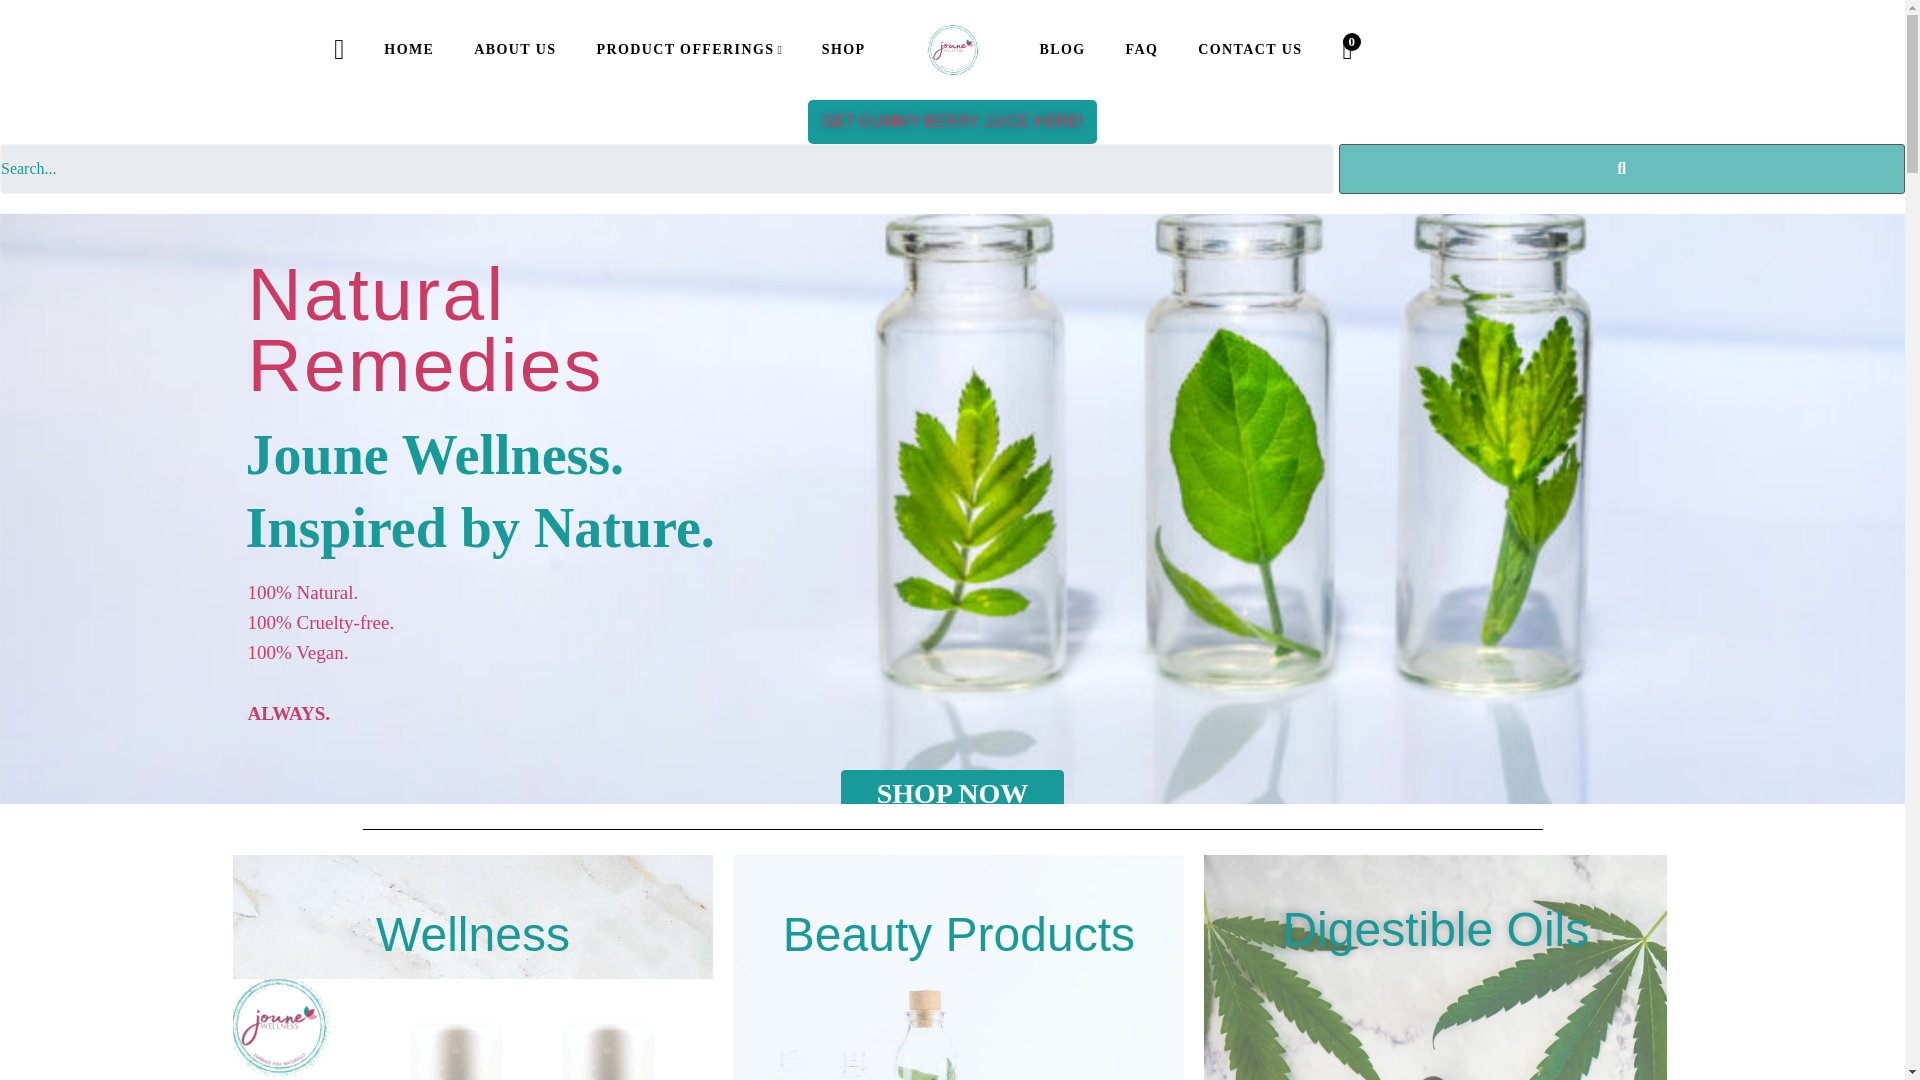  I want to click on Wellness, so click(473, 934).